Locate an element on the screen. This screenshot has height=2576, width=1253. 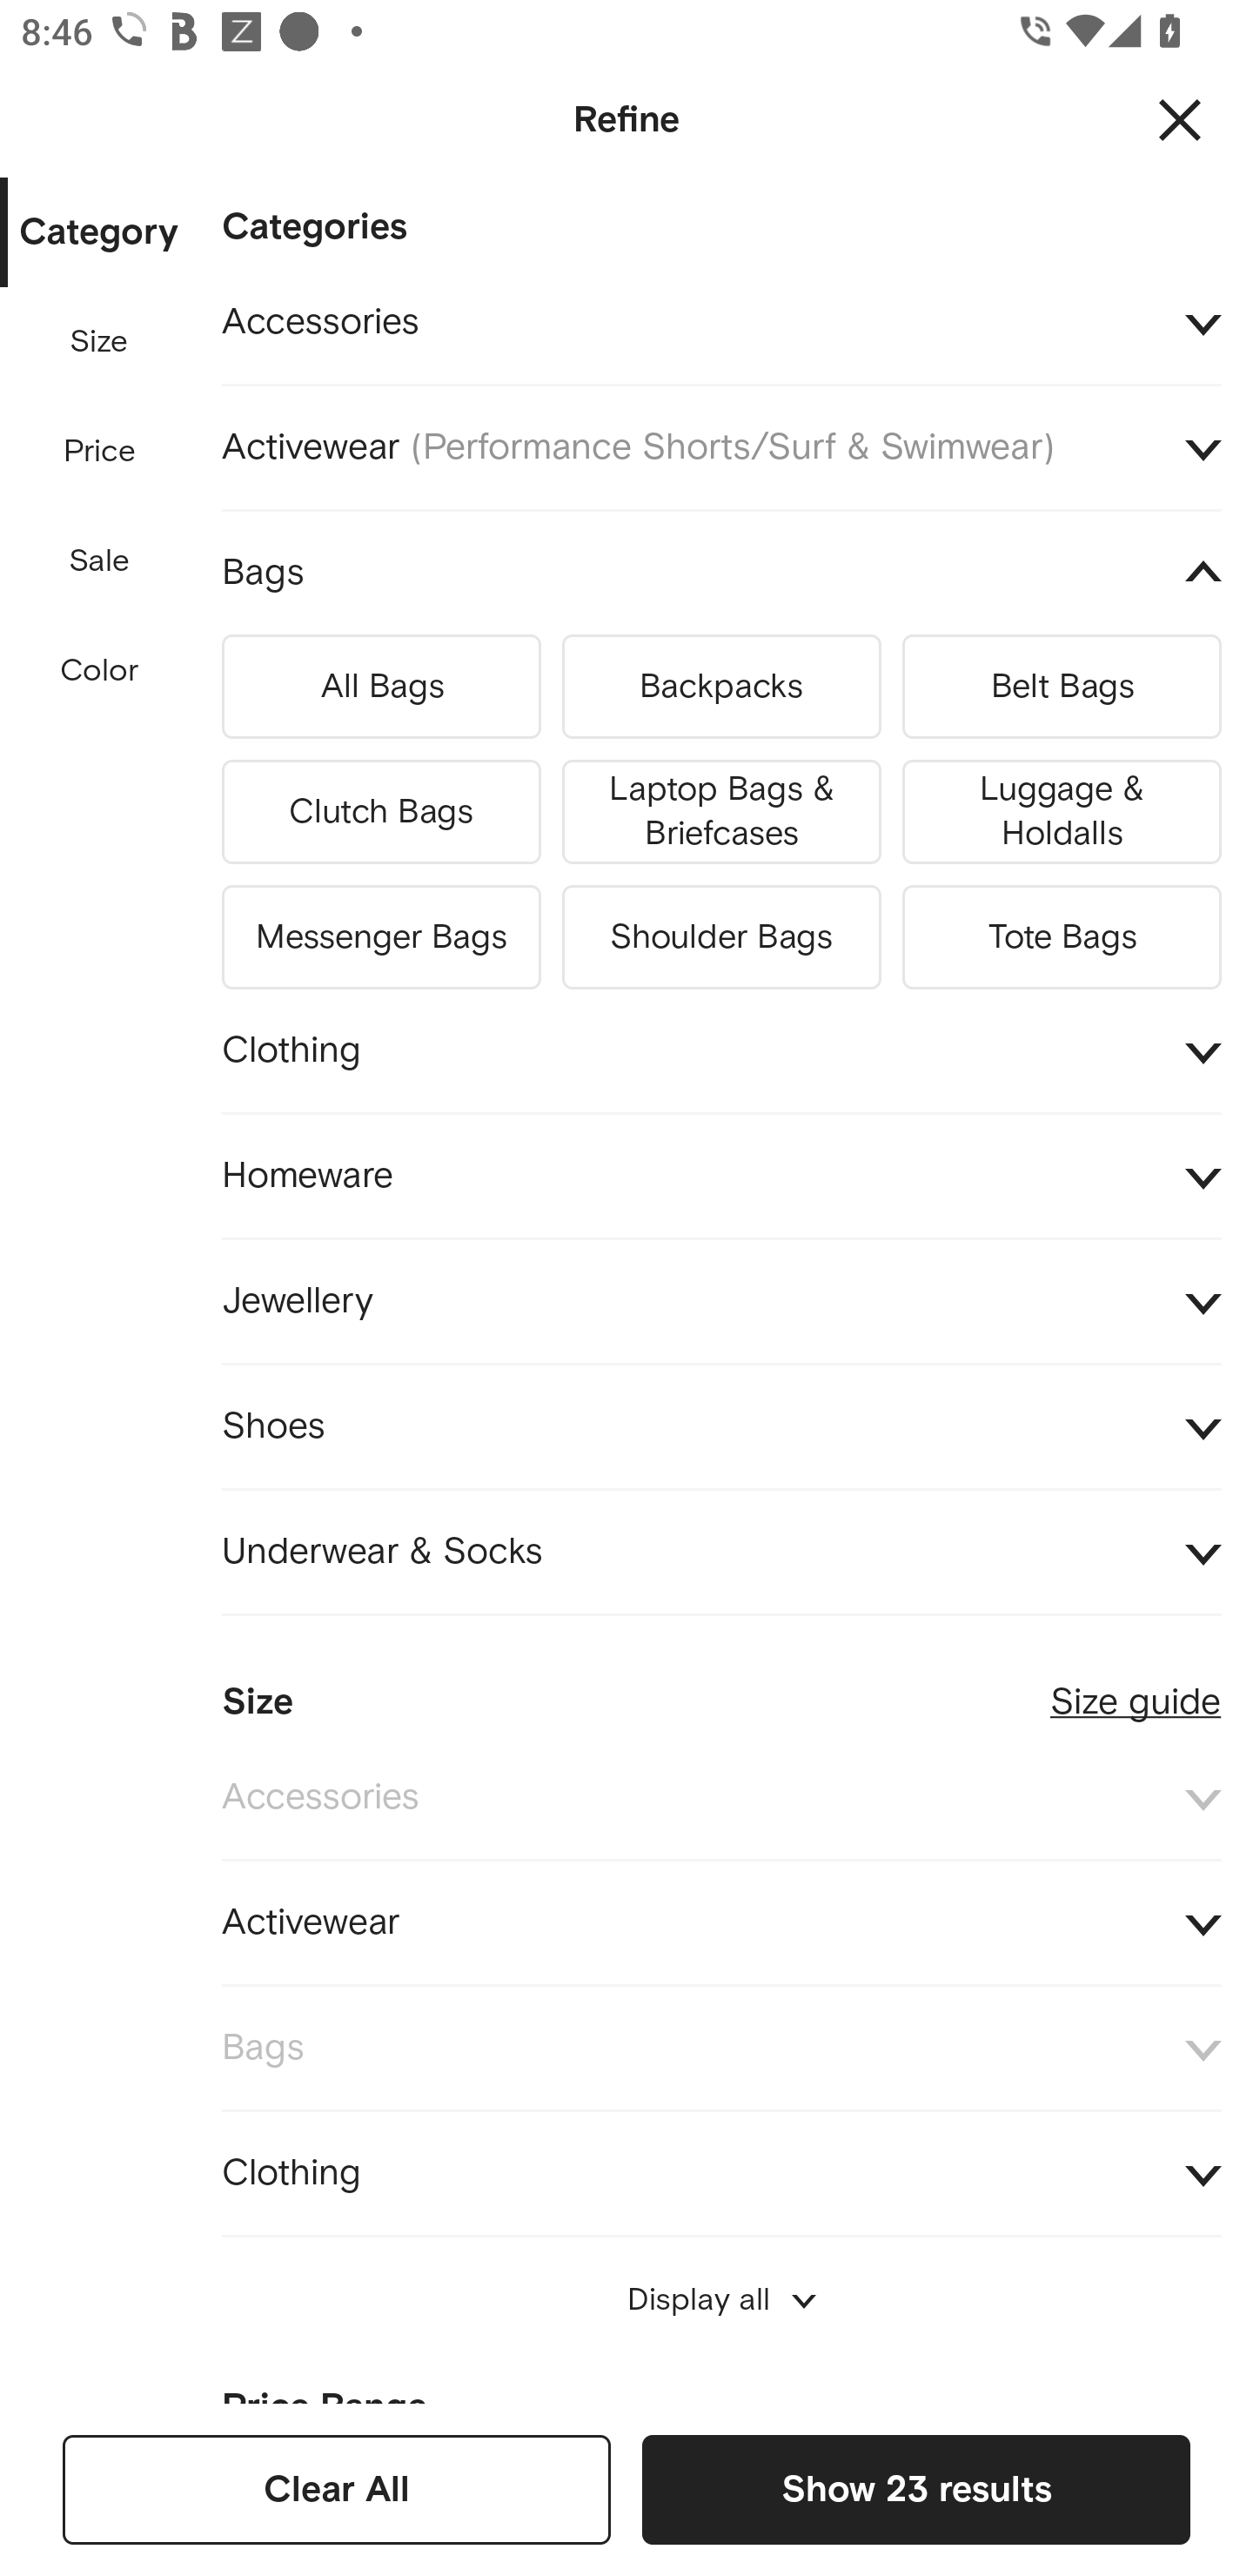
Sale is located at coordinates (98, 562).